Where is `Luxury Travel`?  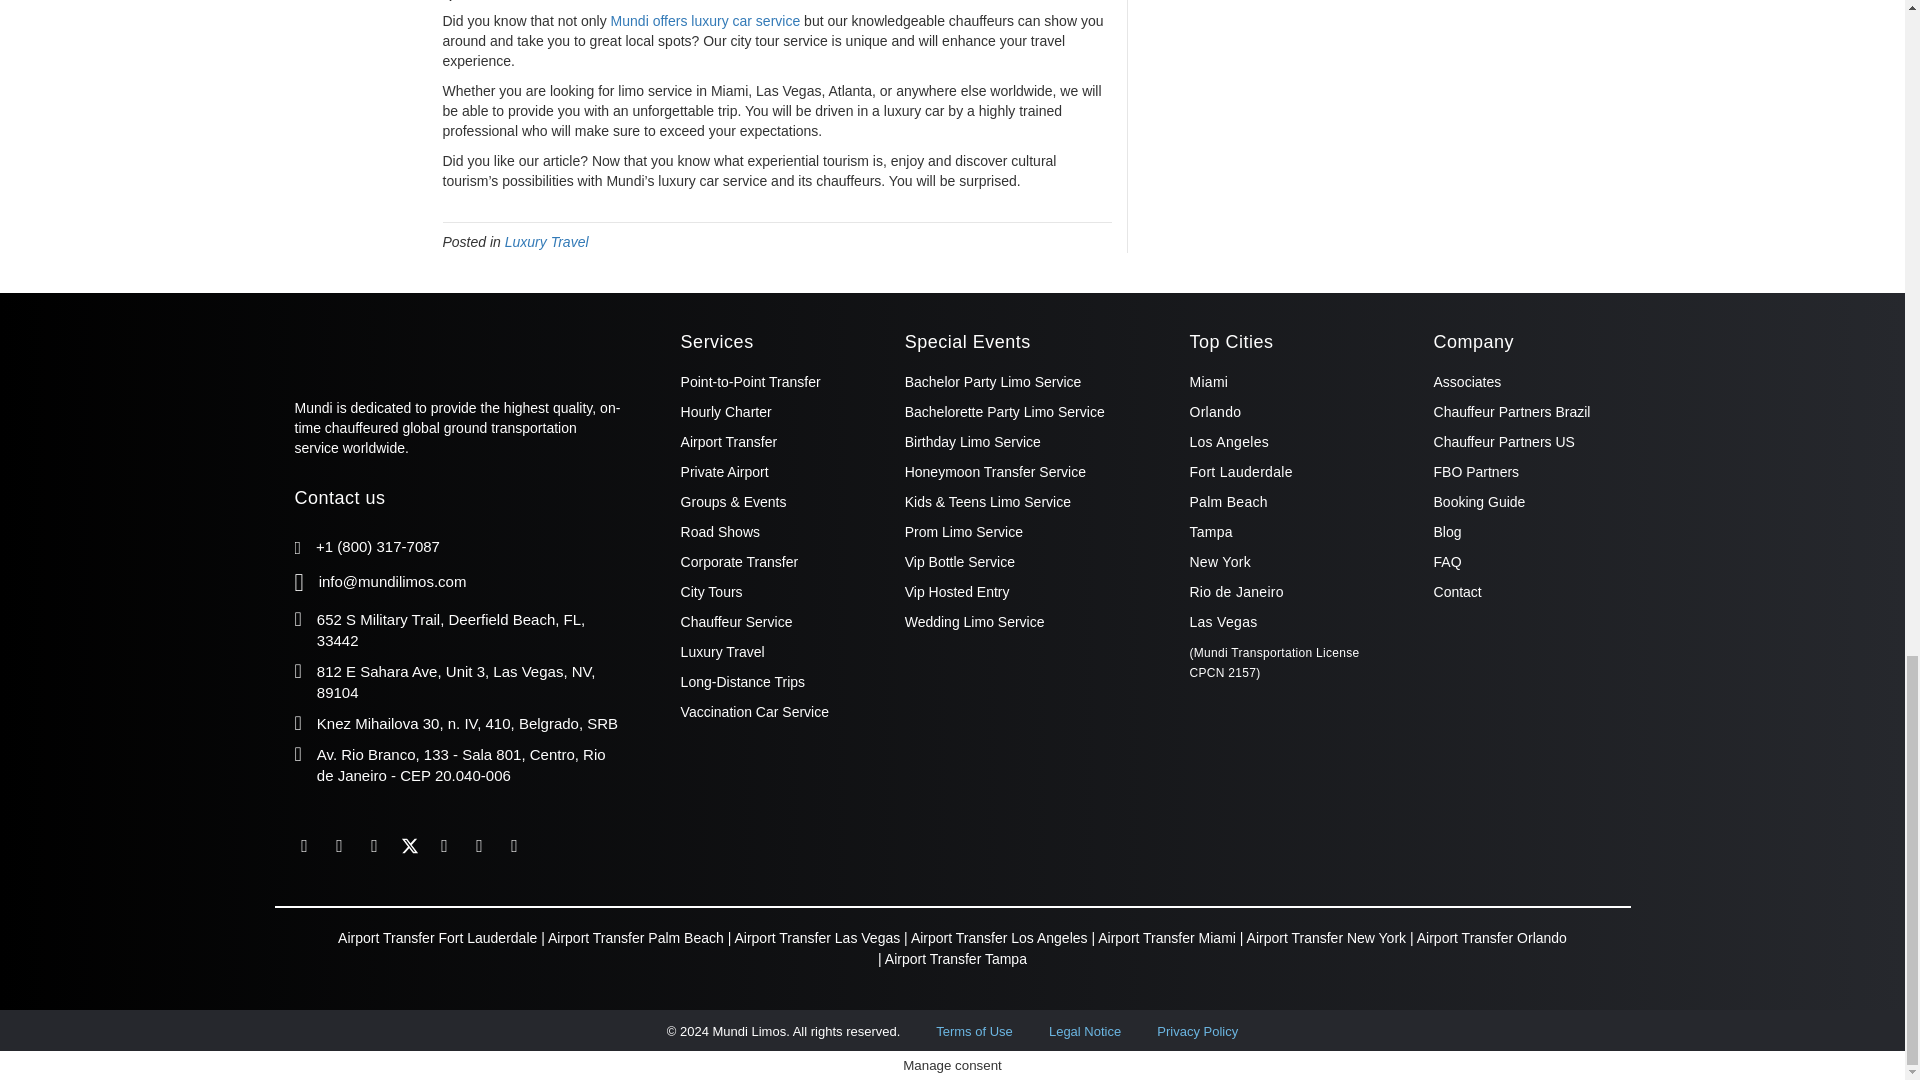
Luxury Travel is located at coordinates (546, 242).